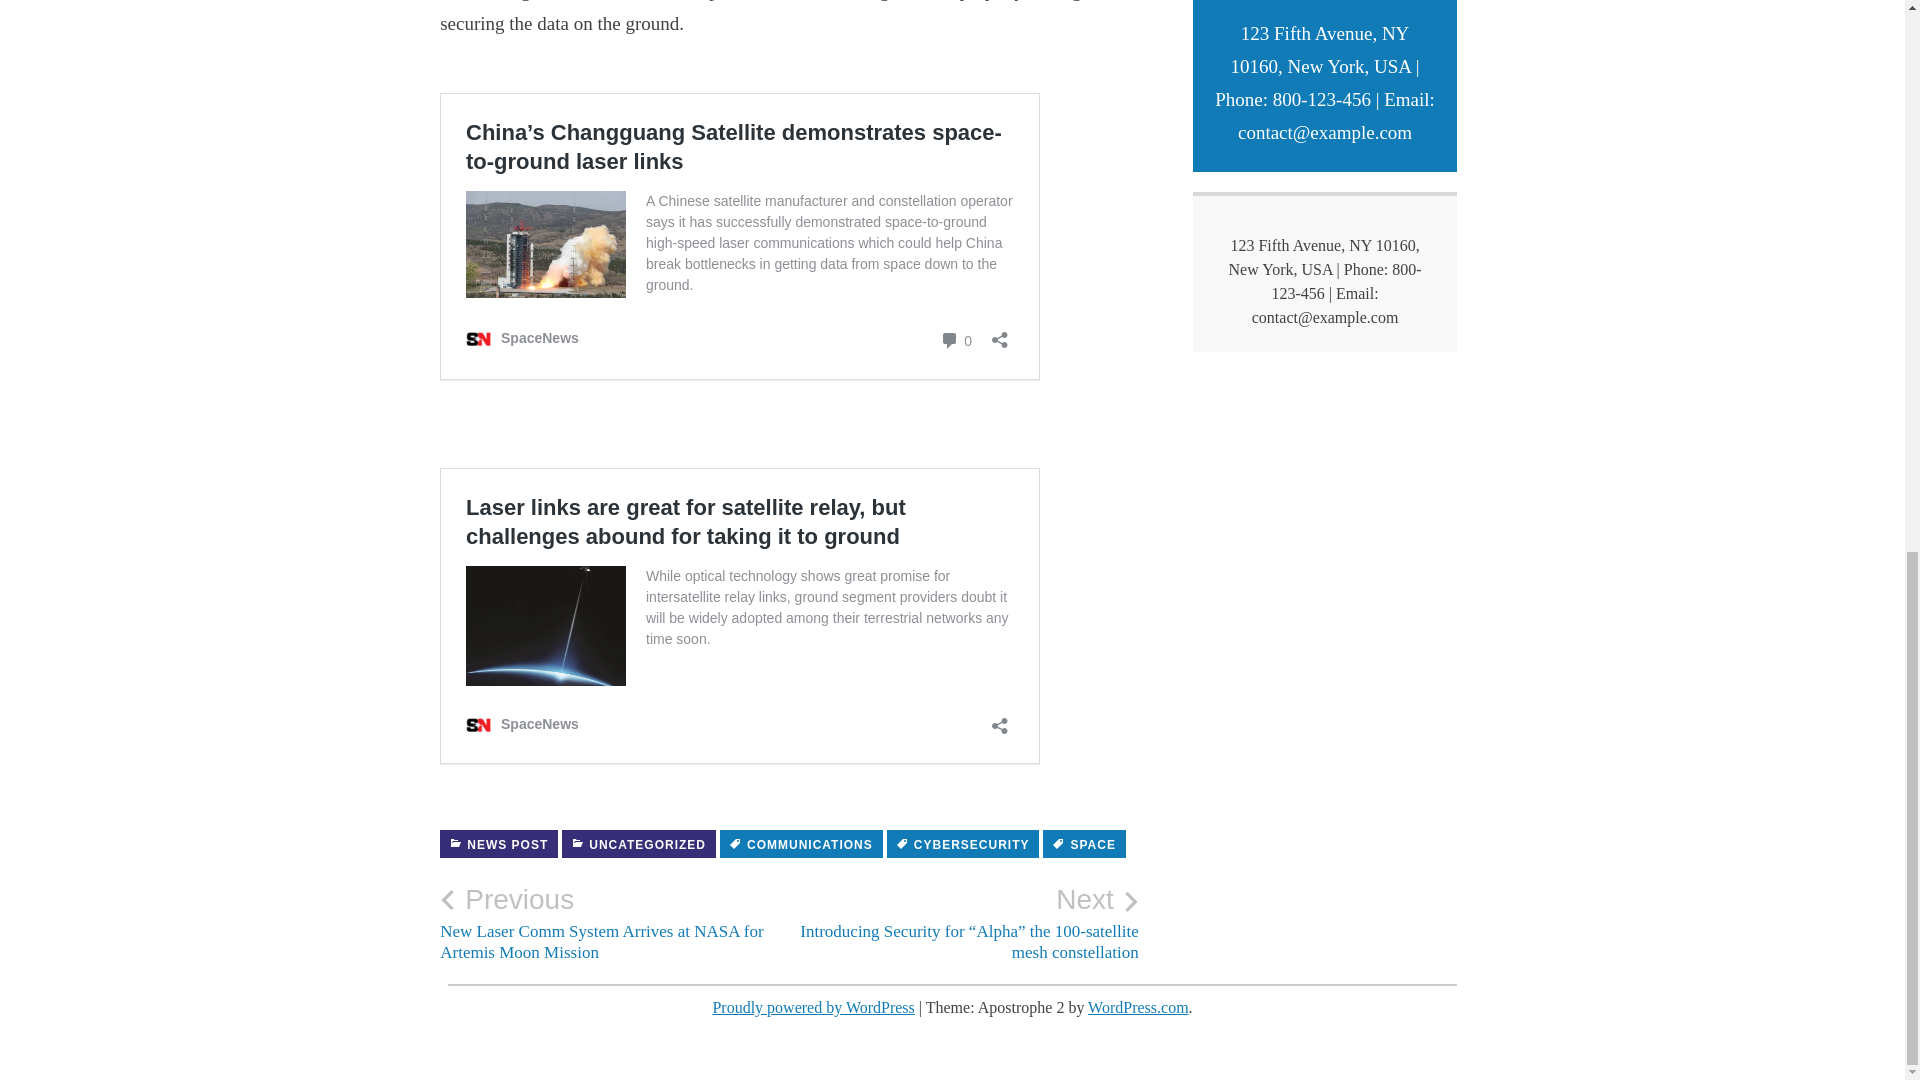 The height and width of the screenshot is (1080, 1920). I want to click on CYBERSECURITY, so click(964, 844).